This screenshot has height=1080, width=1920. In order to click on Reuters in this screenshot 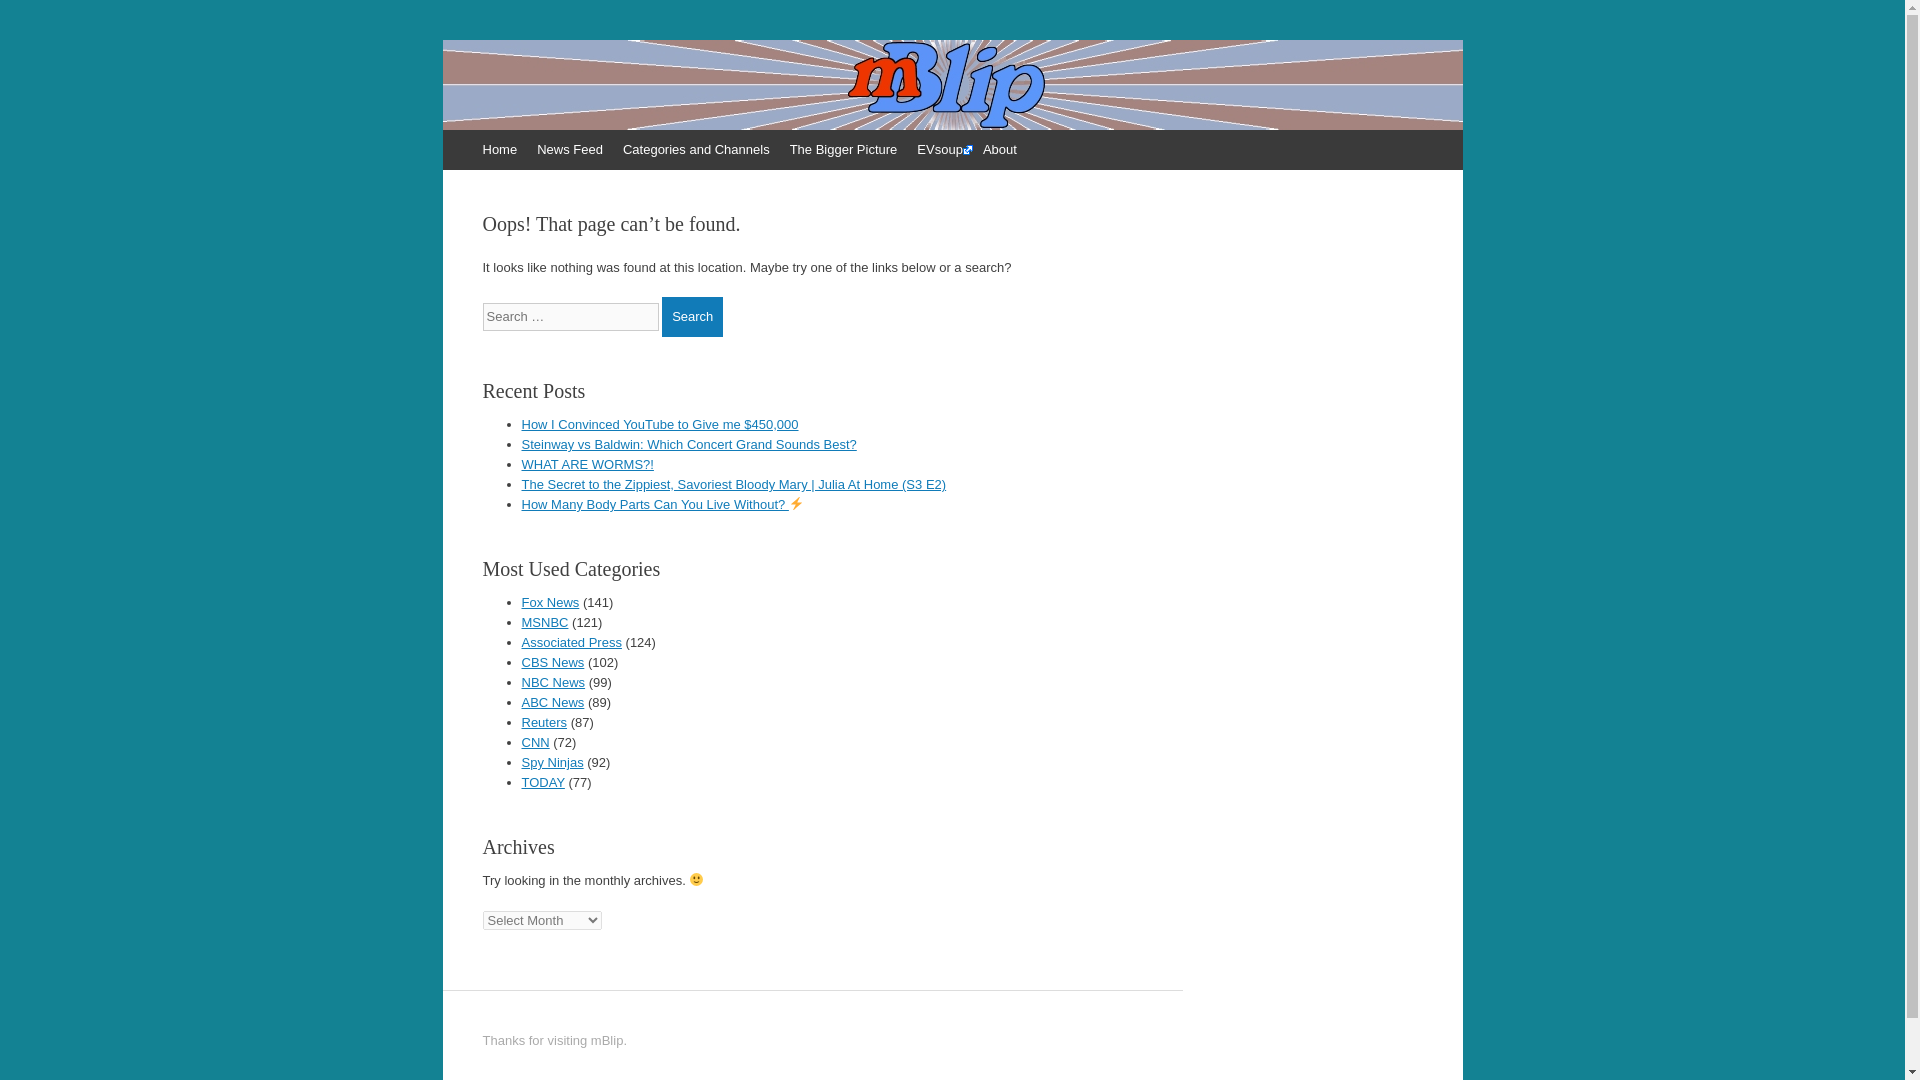, I will do `click(545, 722)`.